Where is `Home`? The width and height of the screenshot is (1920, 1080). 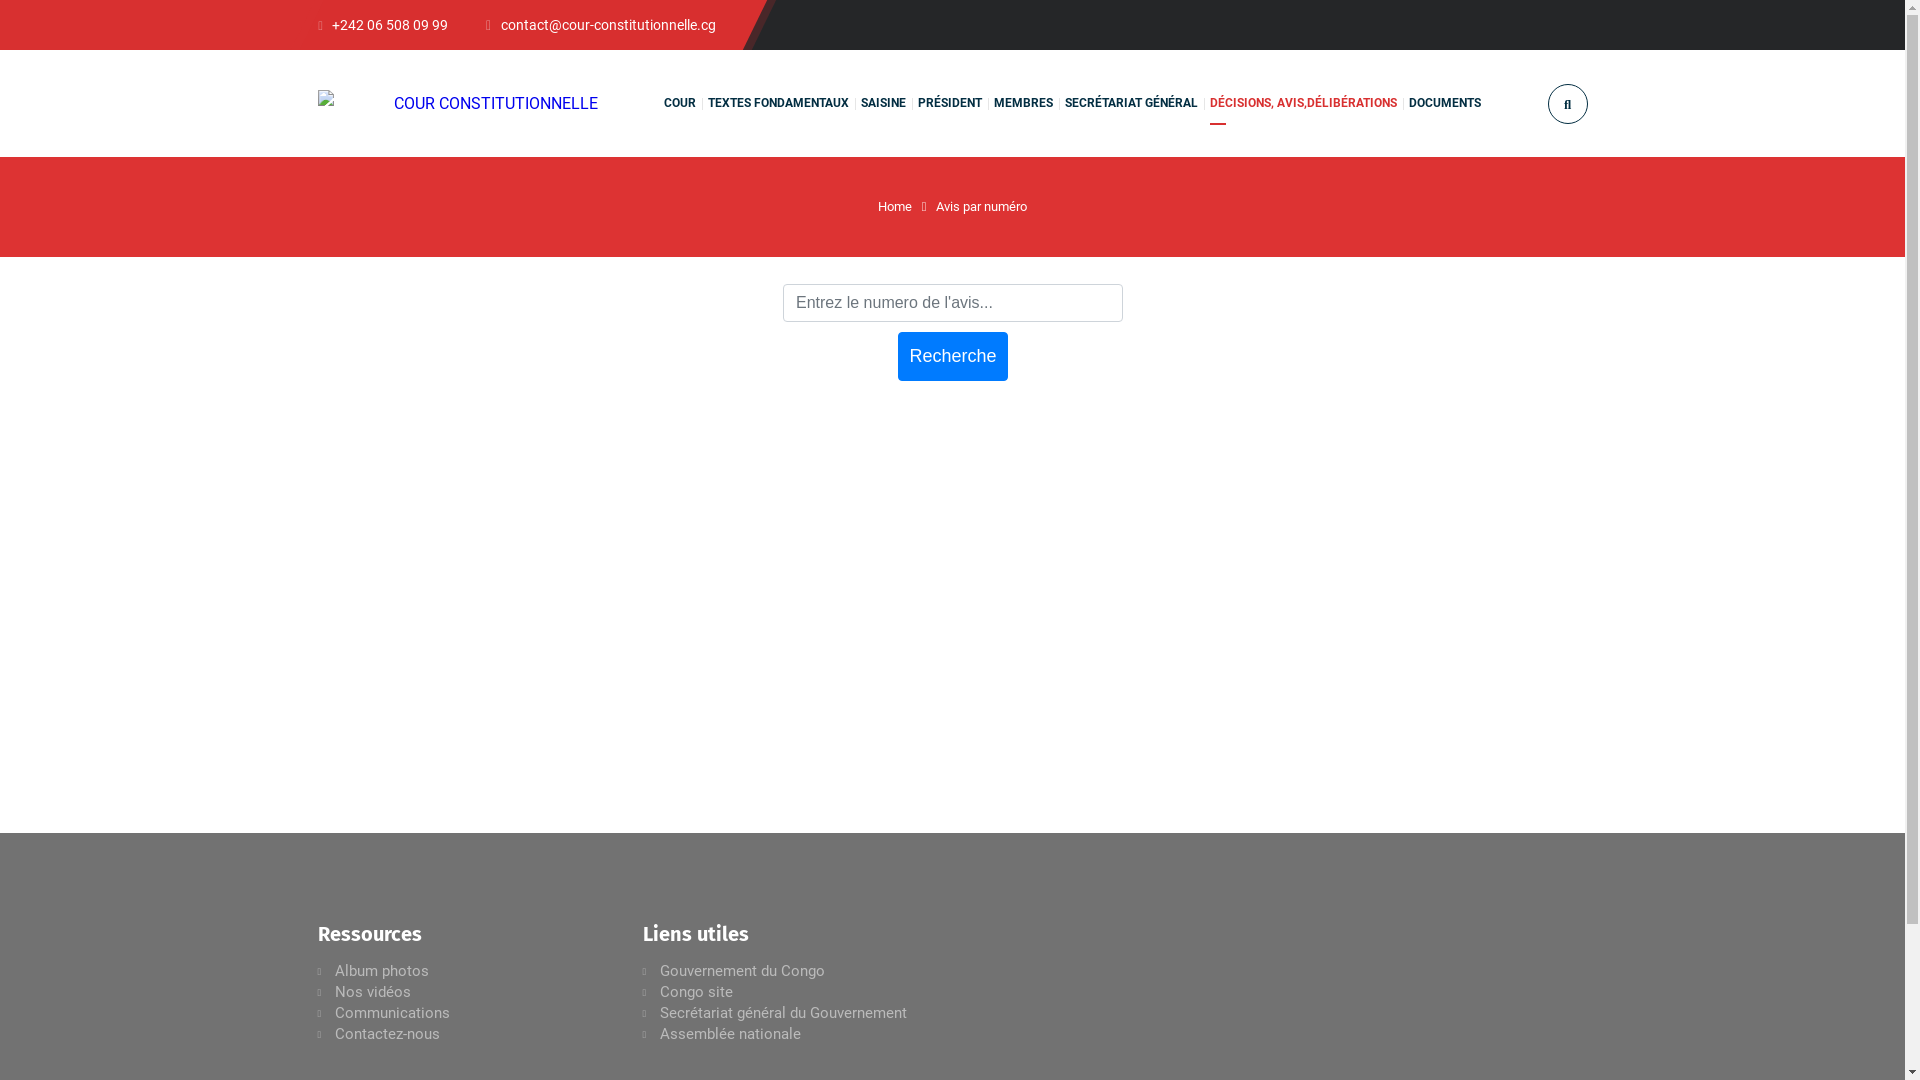
Home is located at coordinates (895, 206).